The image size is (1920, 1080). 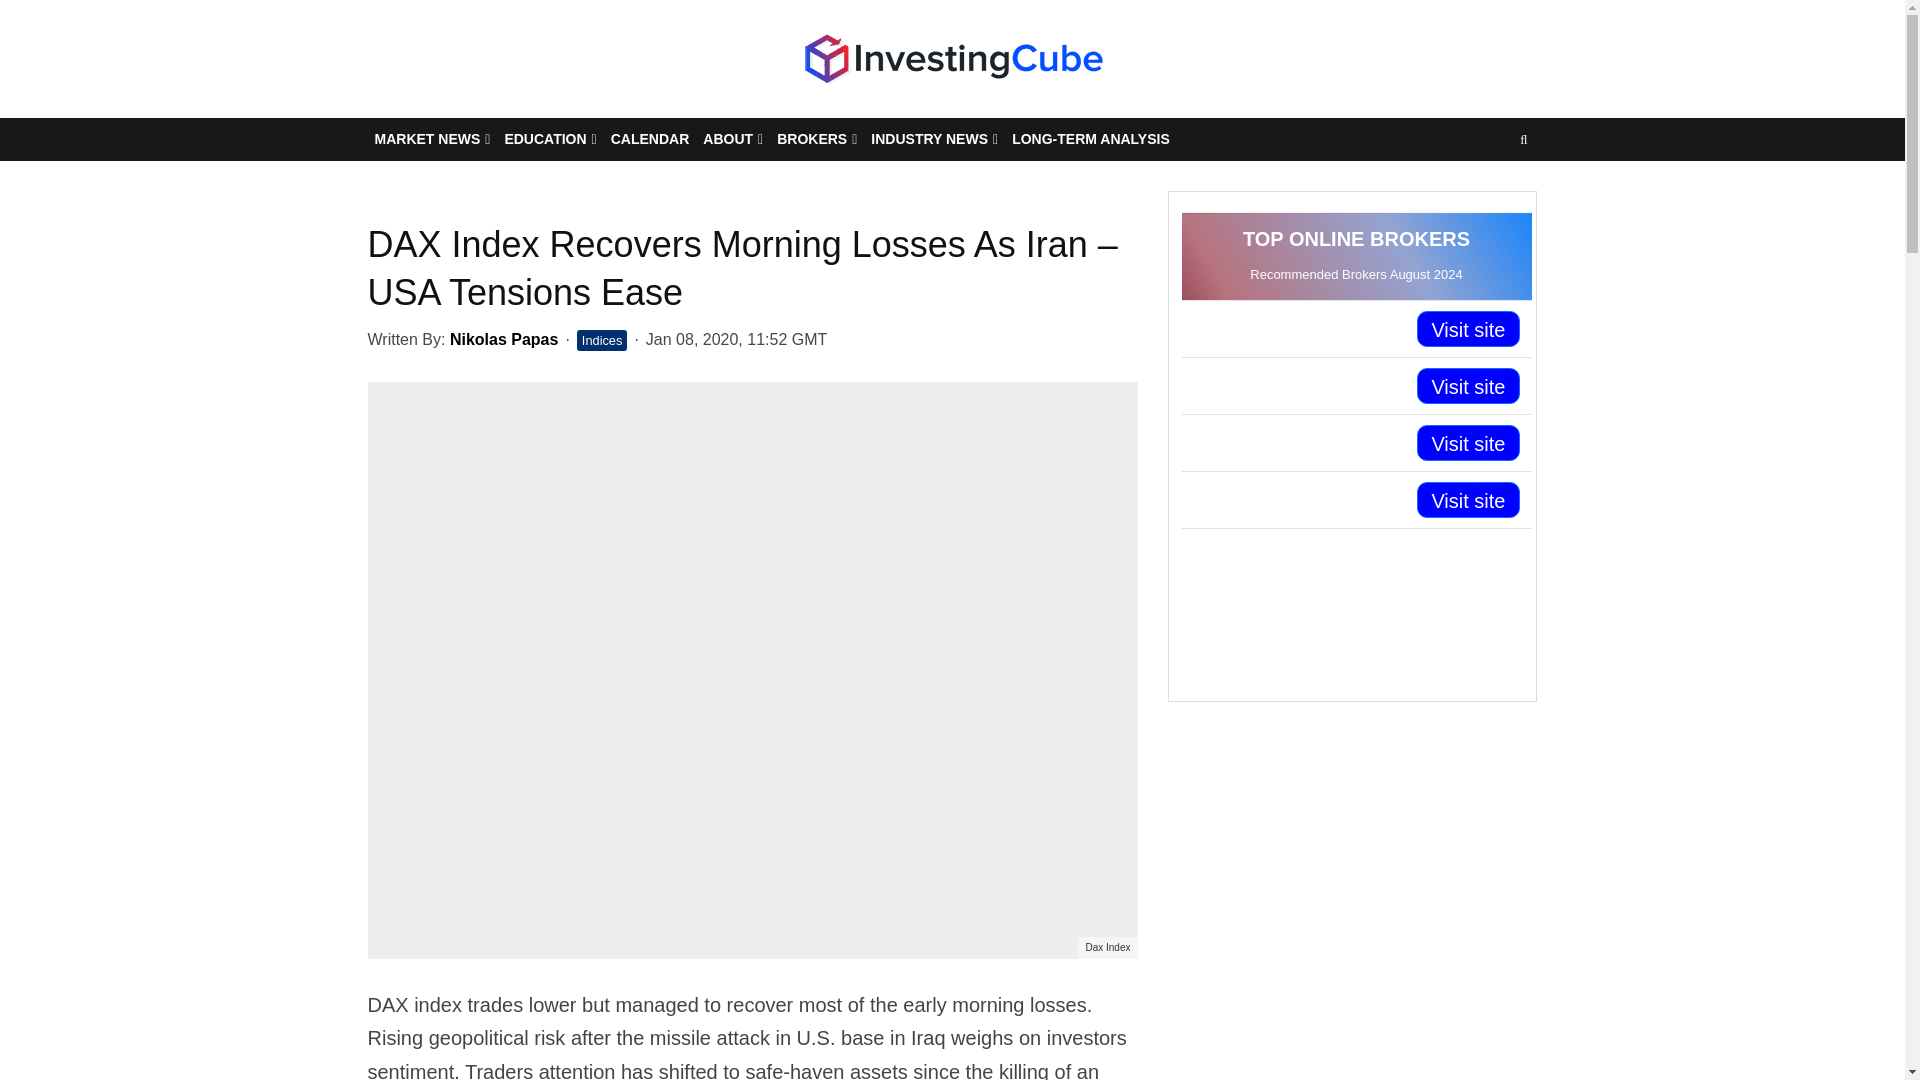 I want to click on BROKERS, so click(x=816, y=138).